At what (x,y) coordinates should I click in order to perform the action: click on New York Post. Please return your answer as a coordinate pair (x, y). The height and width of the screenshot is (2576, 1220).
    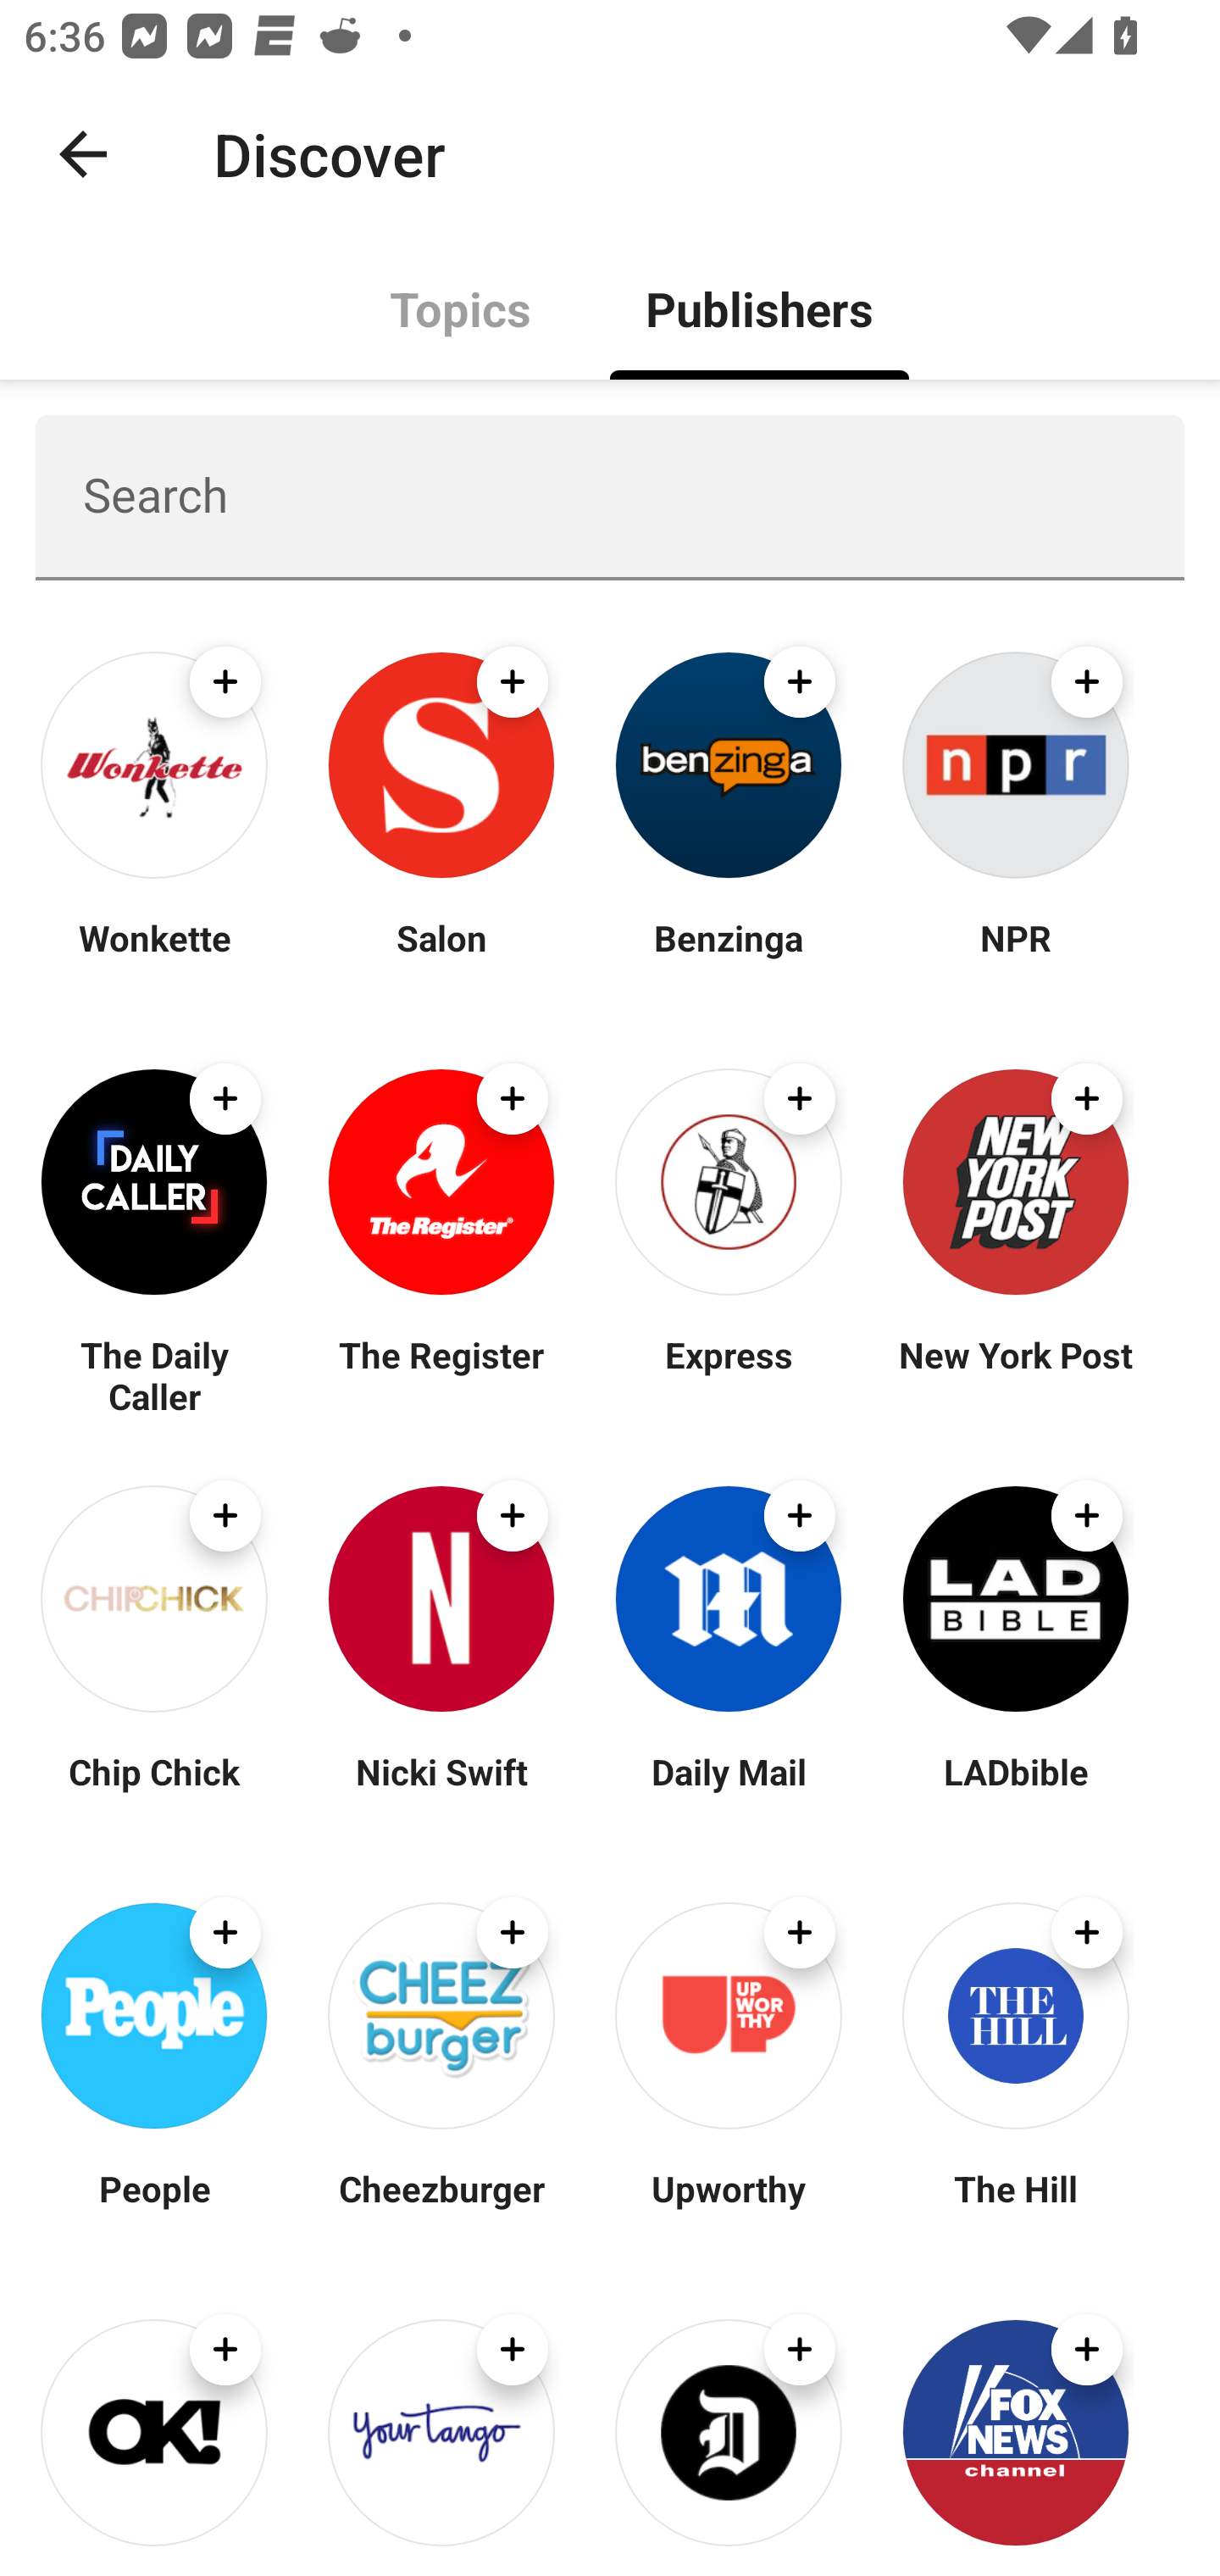
    Looking at the image, I should click on (1015, 1374).